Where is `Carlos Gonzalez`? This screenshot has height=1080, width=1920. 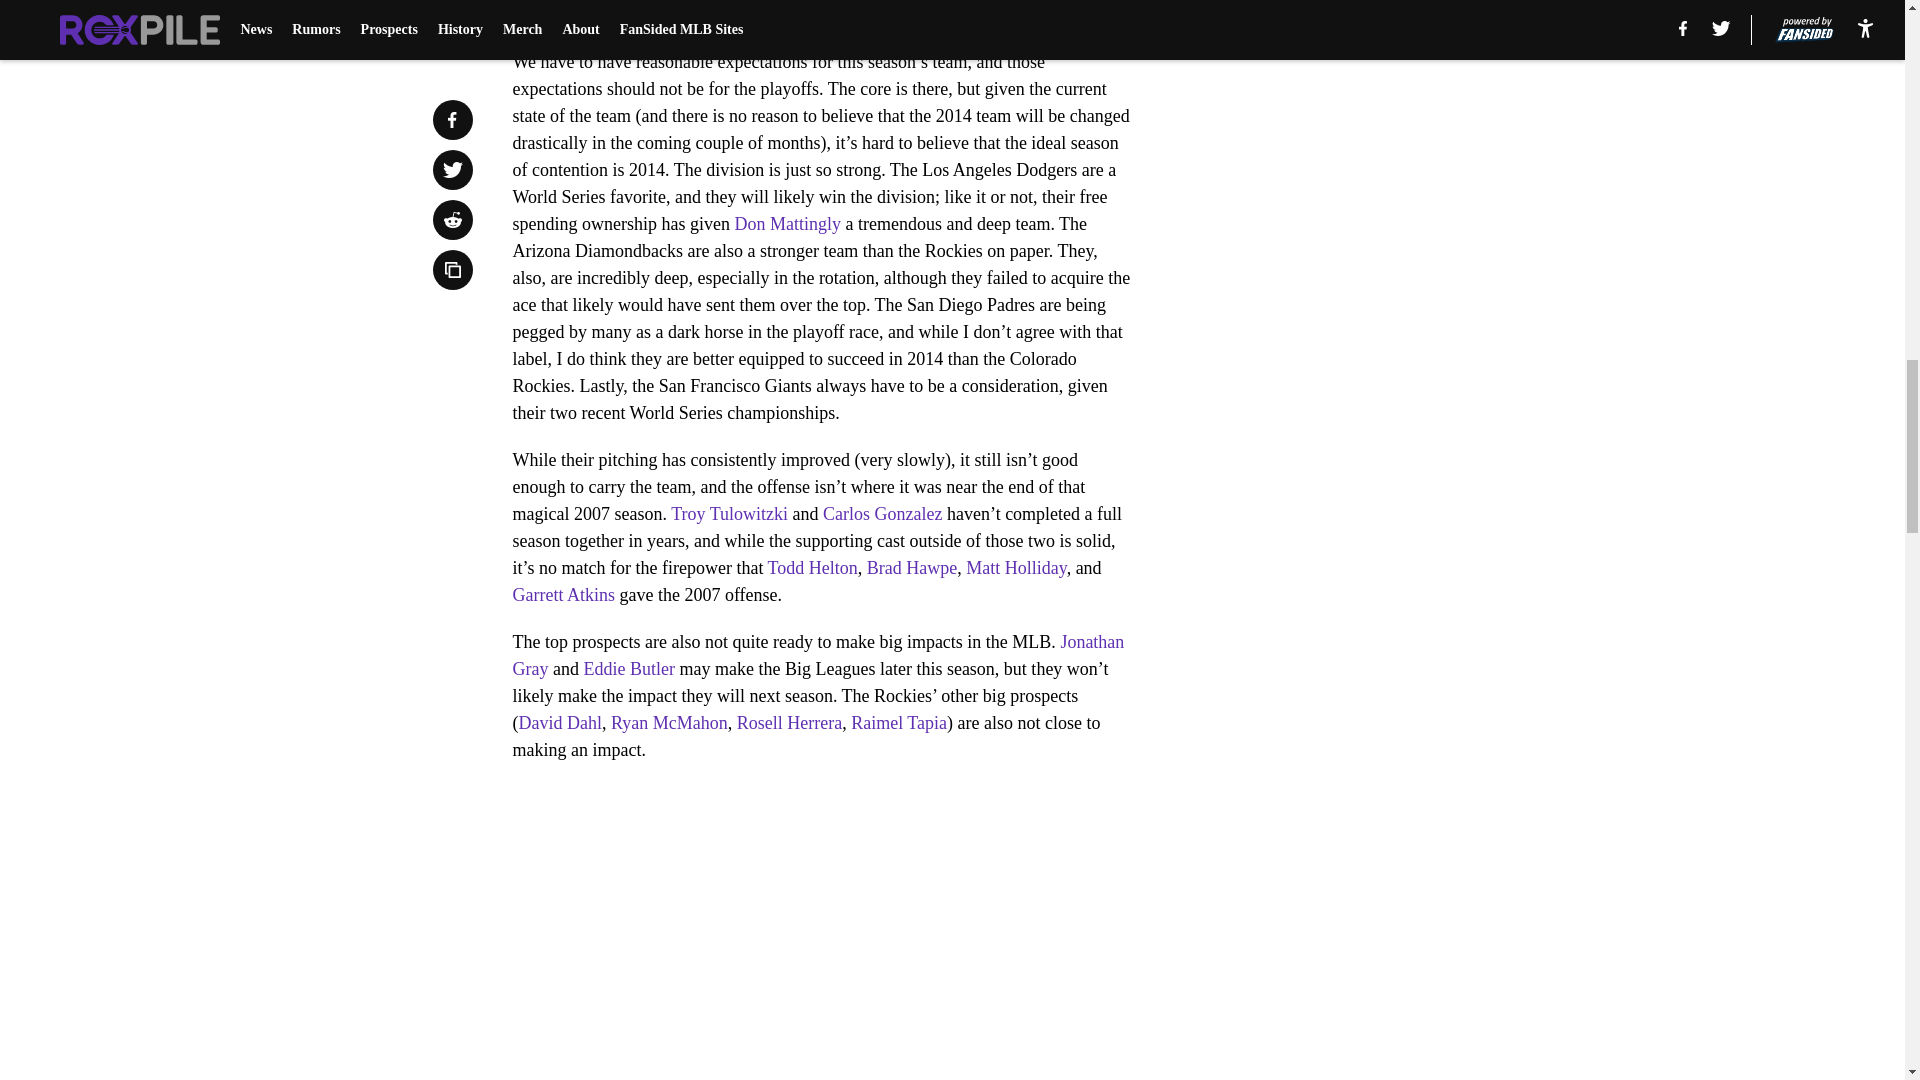
Carlos Gonzalez is located at coordinates (882, 514).